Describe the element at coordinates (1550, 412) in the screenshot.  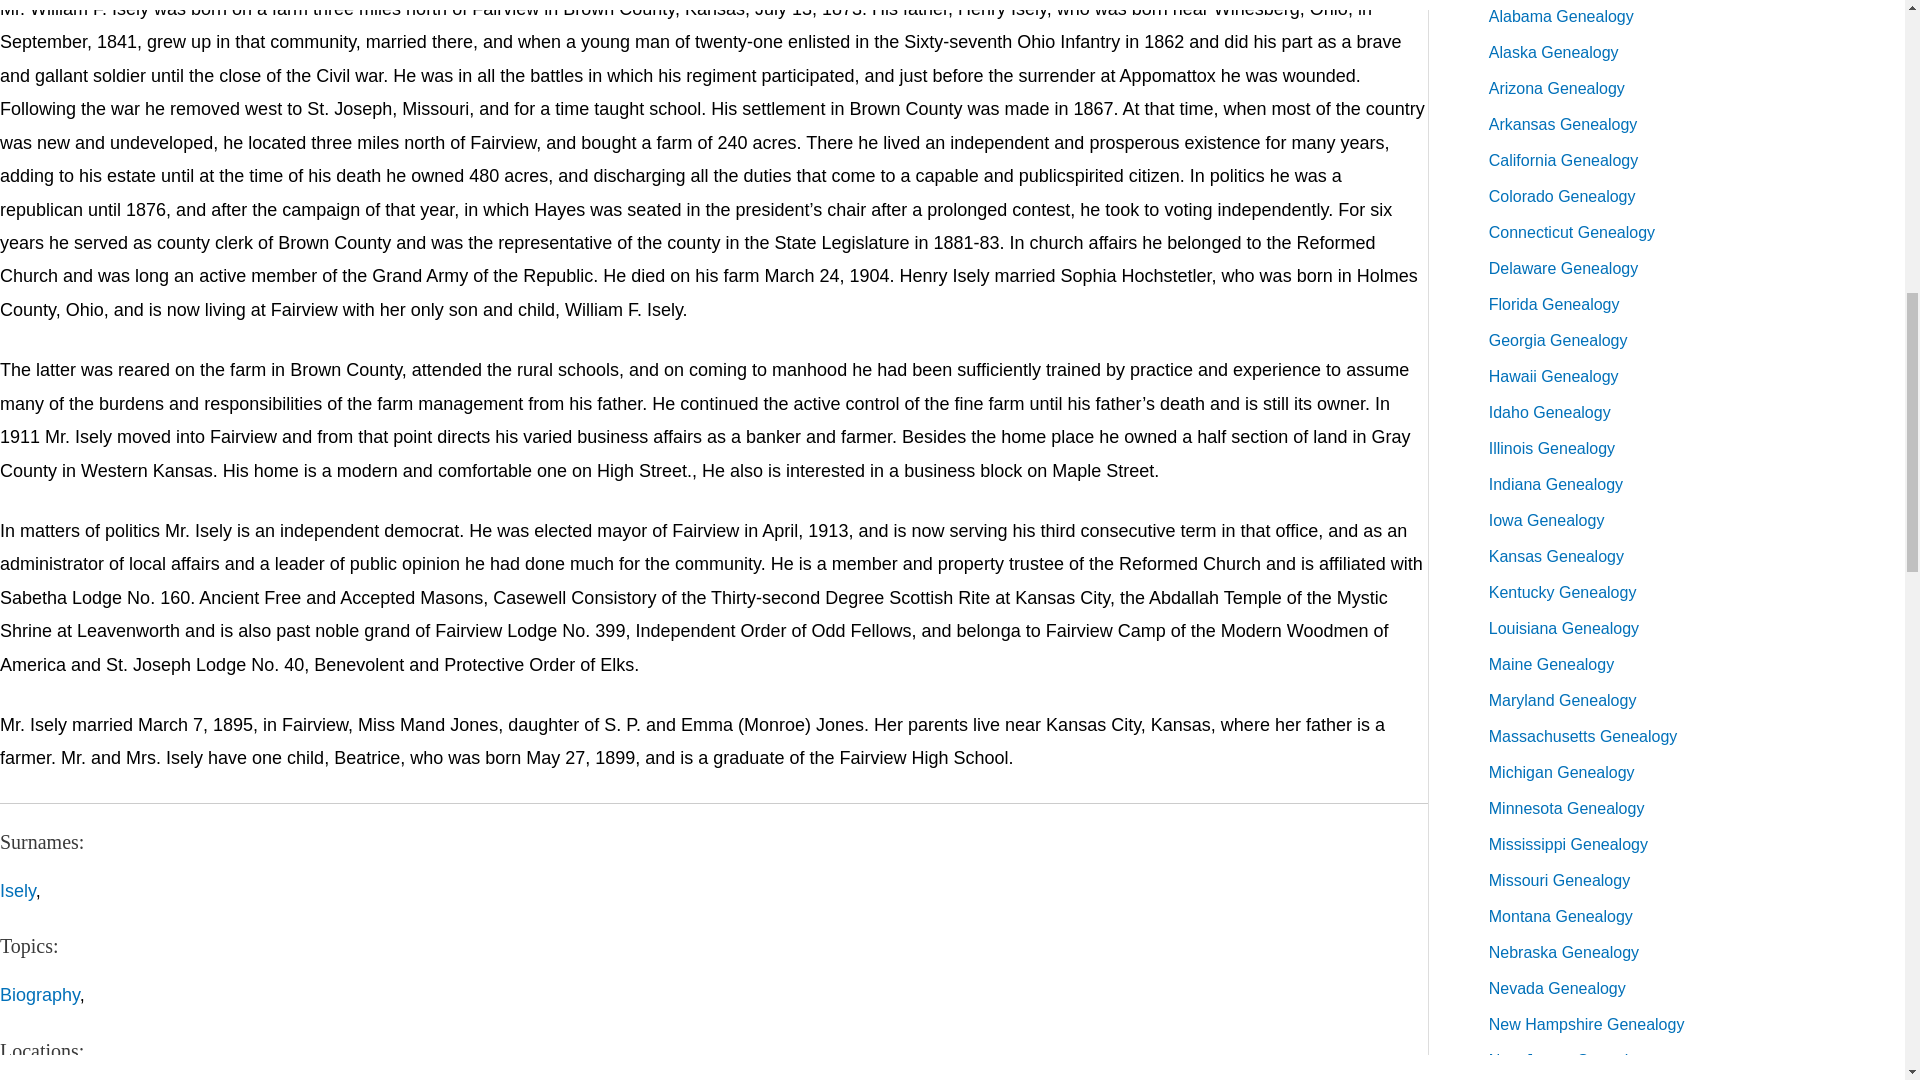
I see `Idaho Genealogy` at that location.